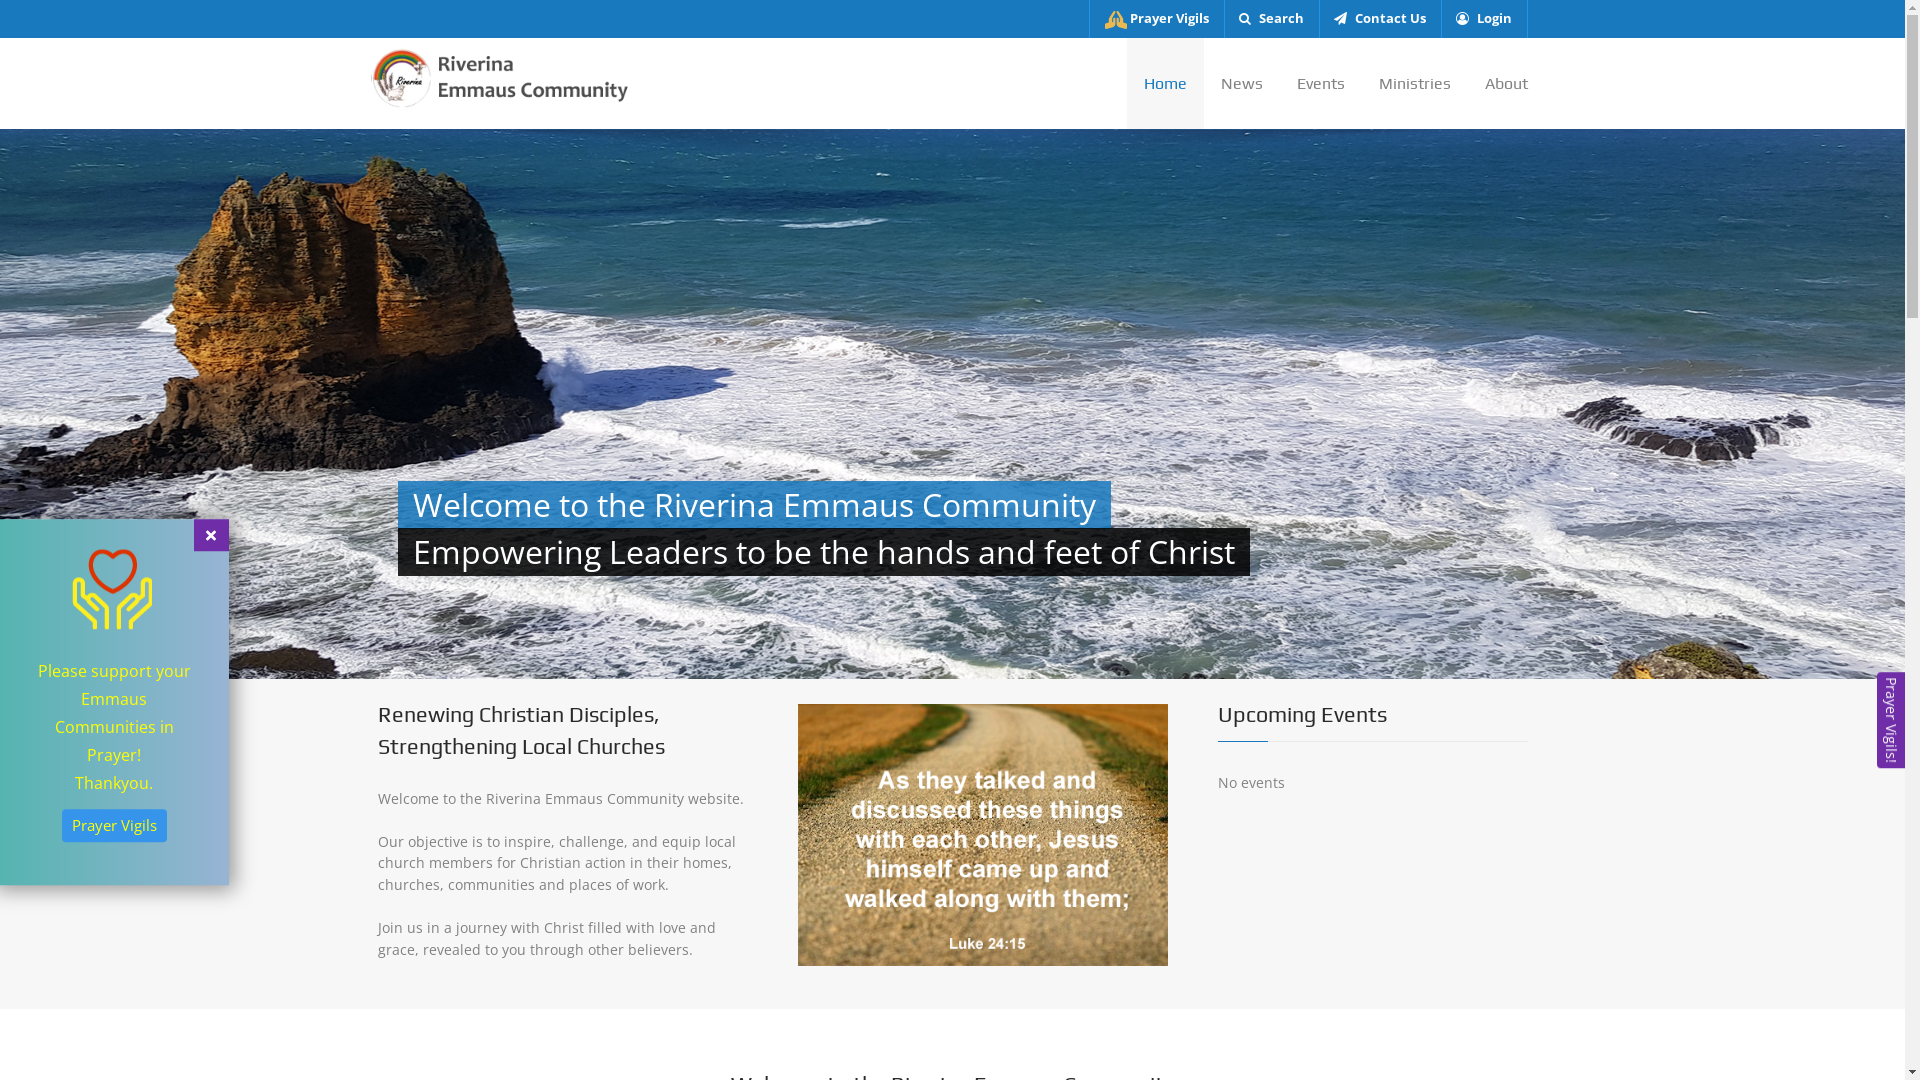  What do you see at coordinates (1355, 870) in the screenshot?
I see `Terms & Conditions` at bounding box center [1355, 870].